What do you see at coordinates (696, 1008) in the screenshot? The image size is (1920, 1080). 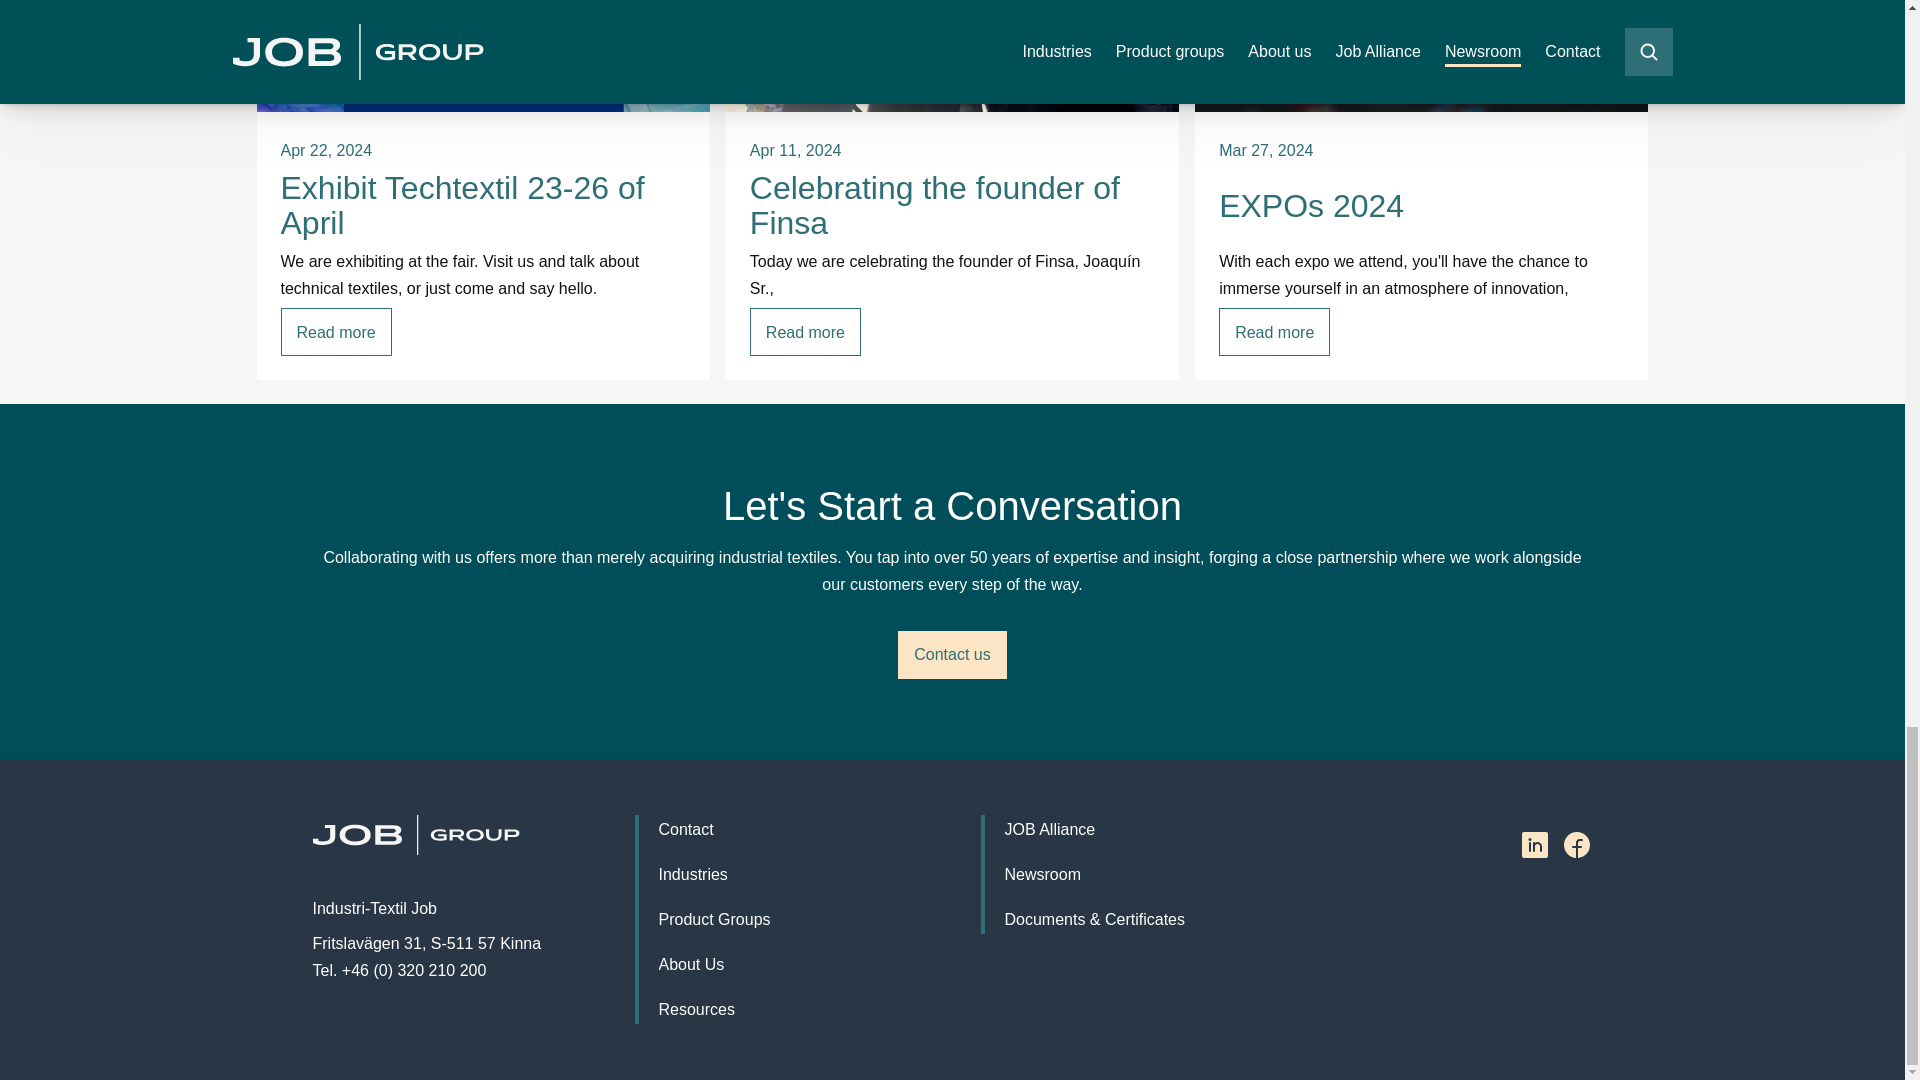 I see `Resources` at bounding box center [696, 1008].